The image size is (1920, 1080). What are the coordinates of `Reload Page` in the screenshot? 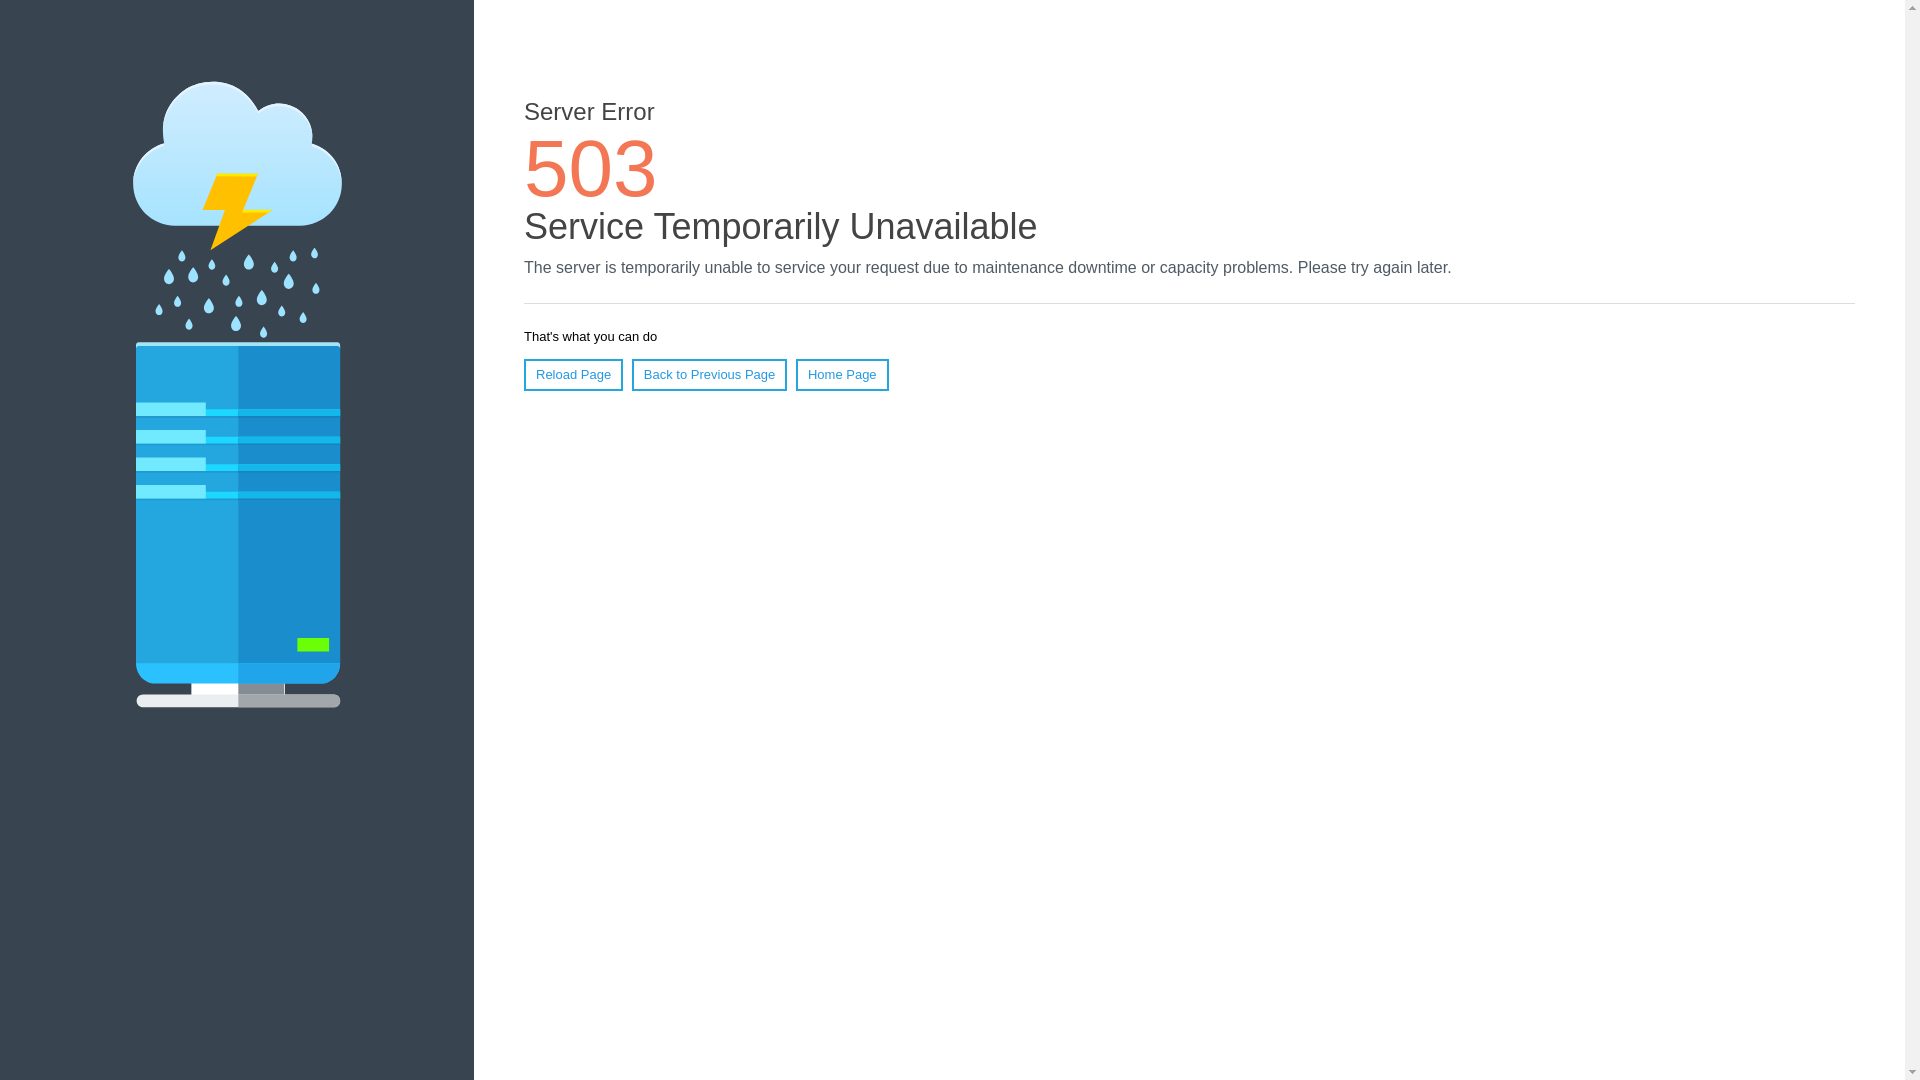 It's located at (573, 374).